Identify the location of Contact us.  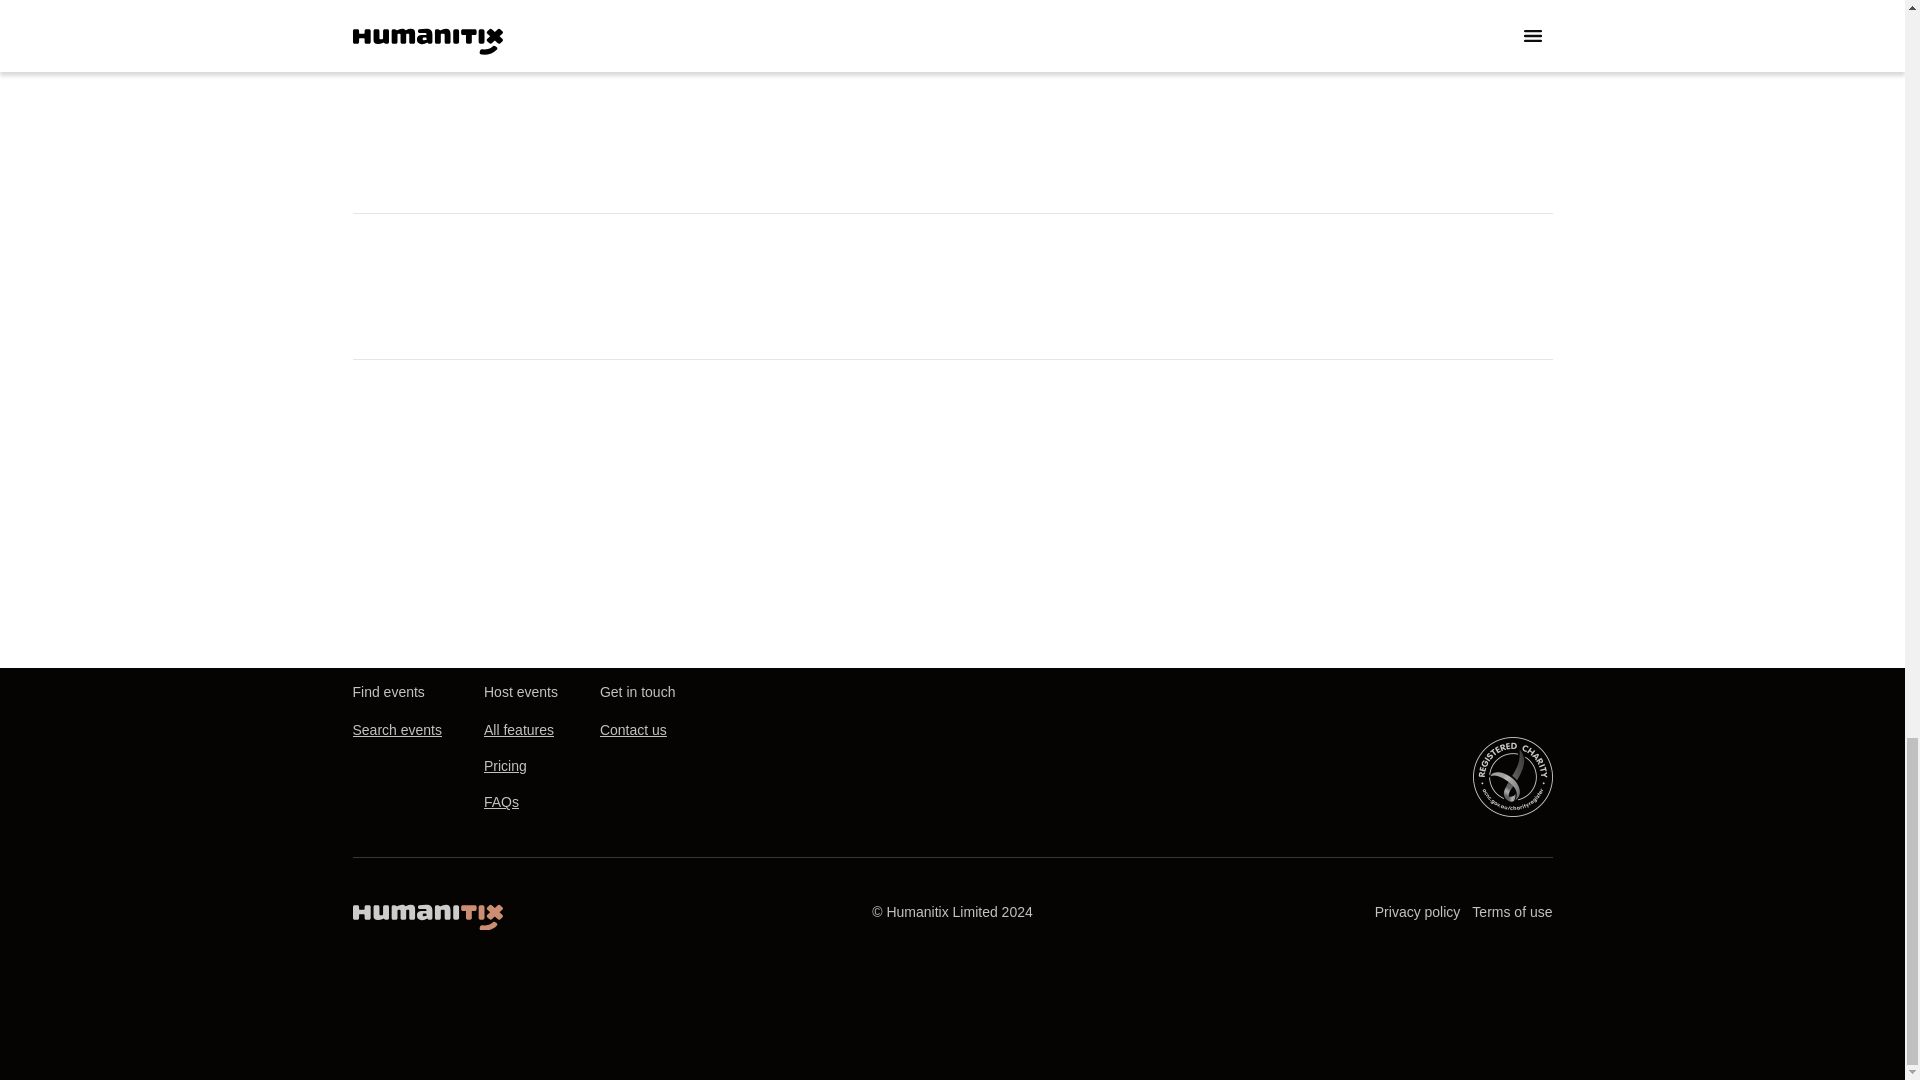
(632, 730).